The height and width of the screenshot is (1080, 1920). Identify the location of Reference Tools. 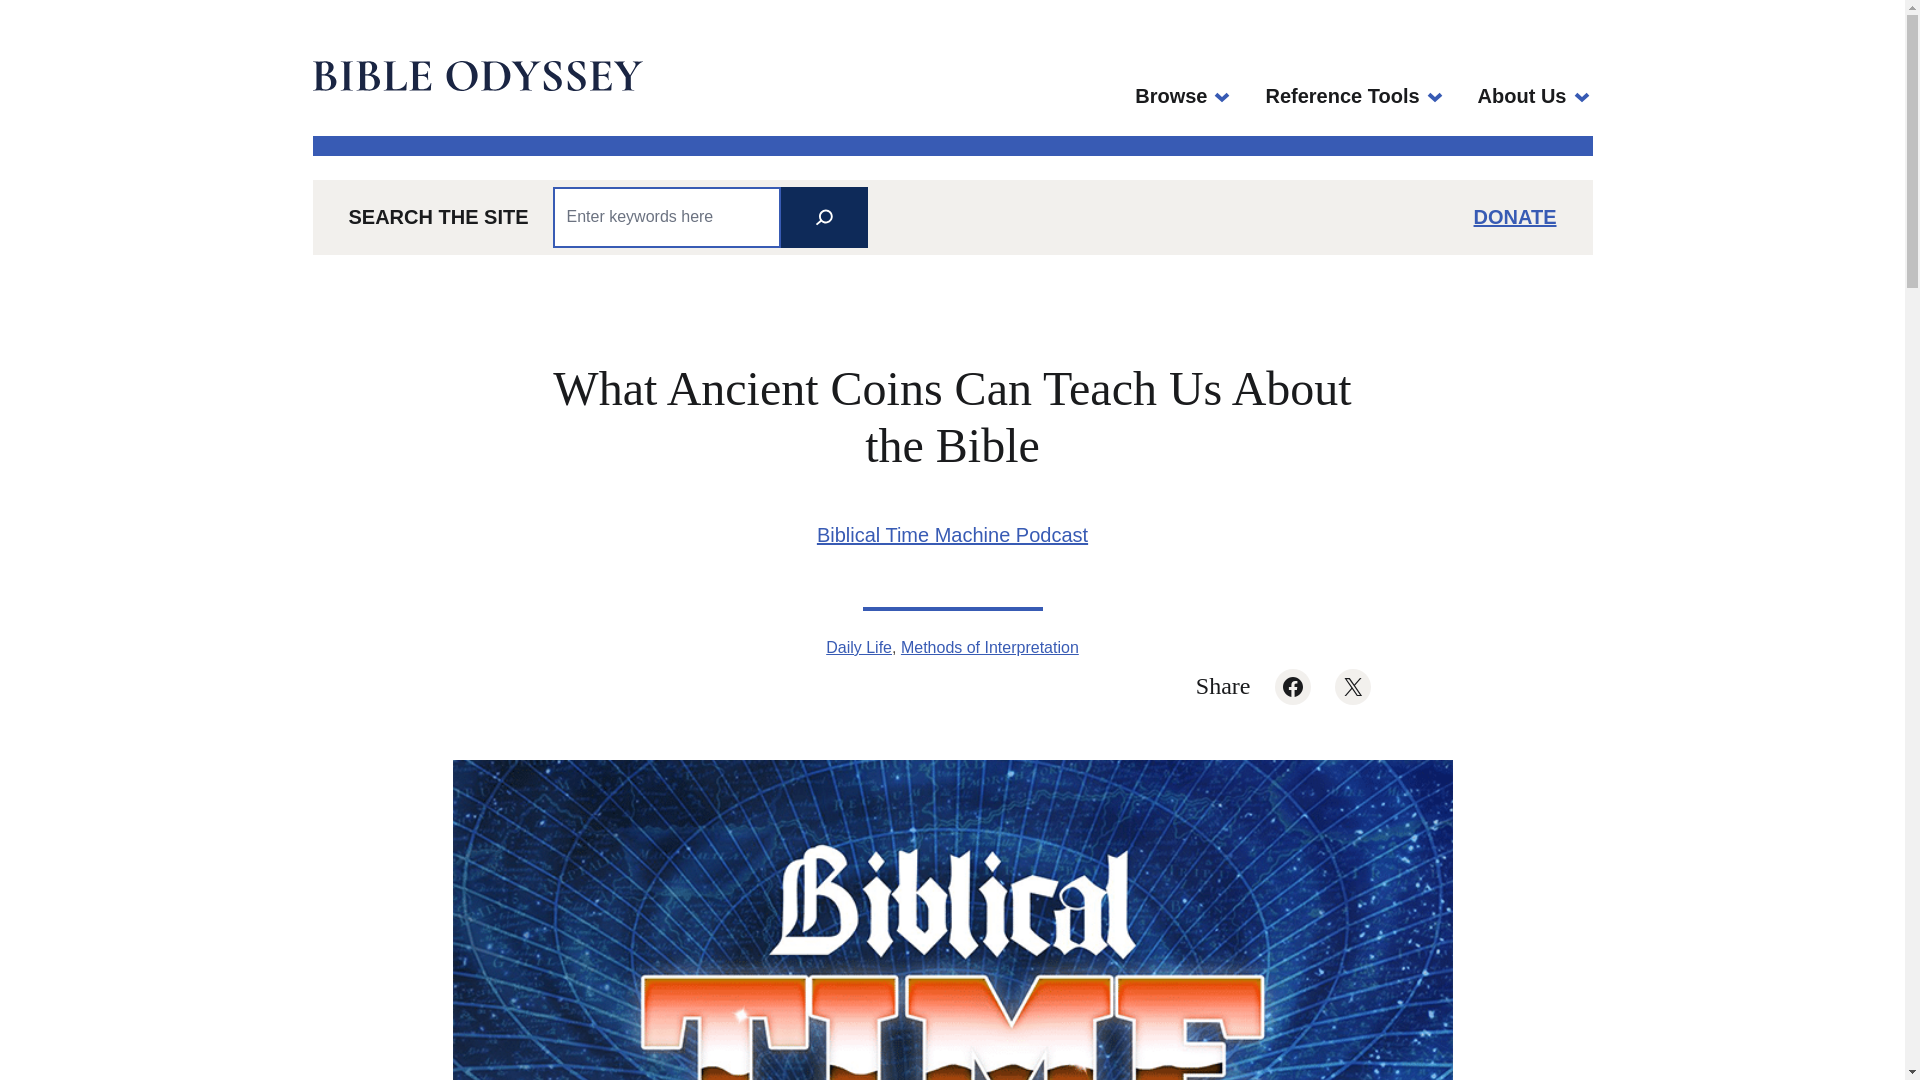
(1342, 96).